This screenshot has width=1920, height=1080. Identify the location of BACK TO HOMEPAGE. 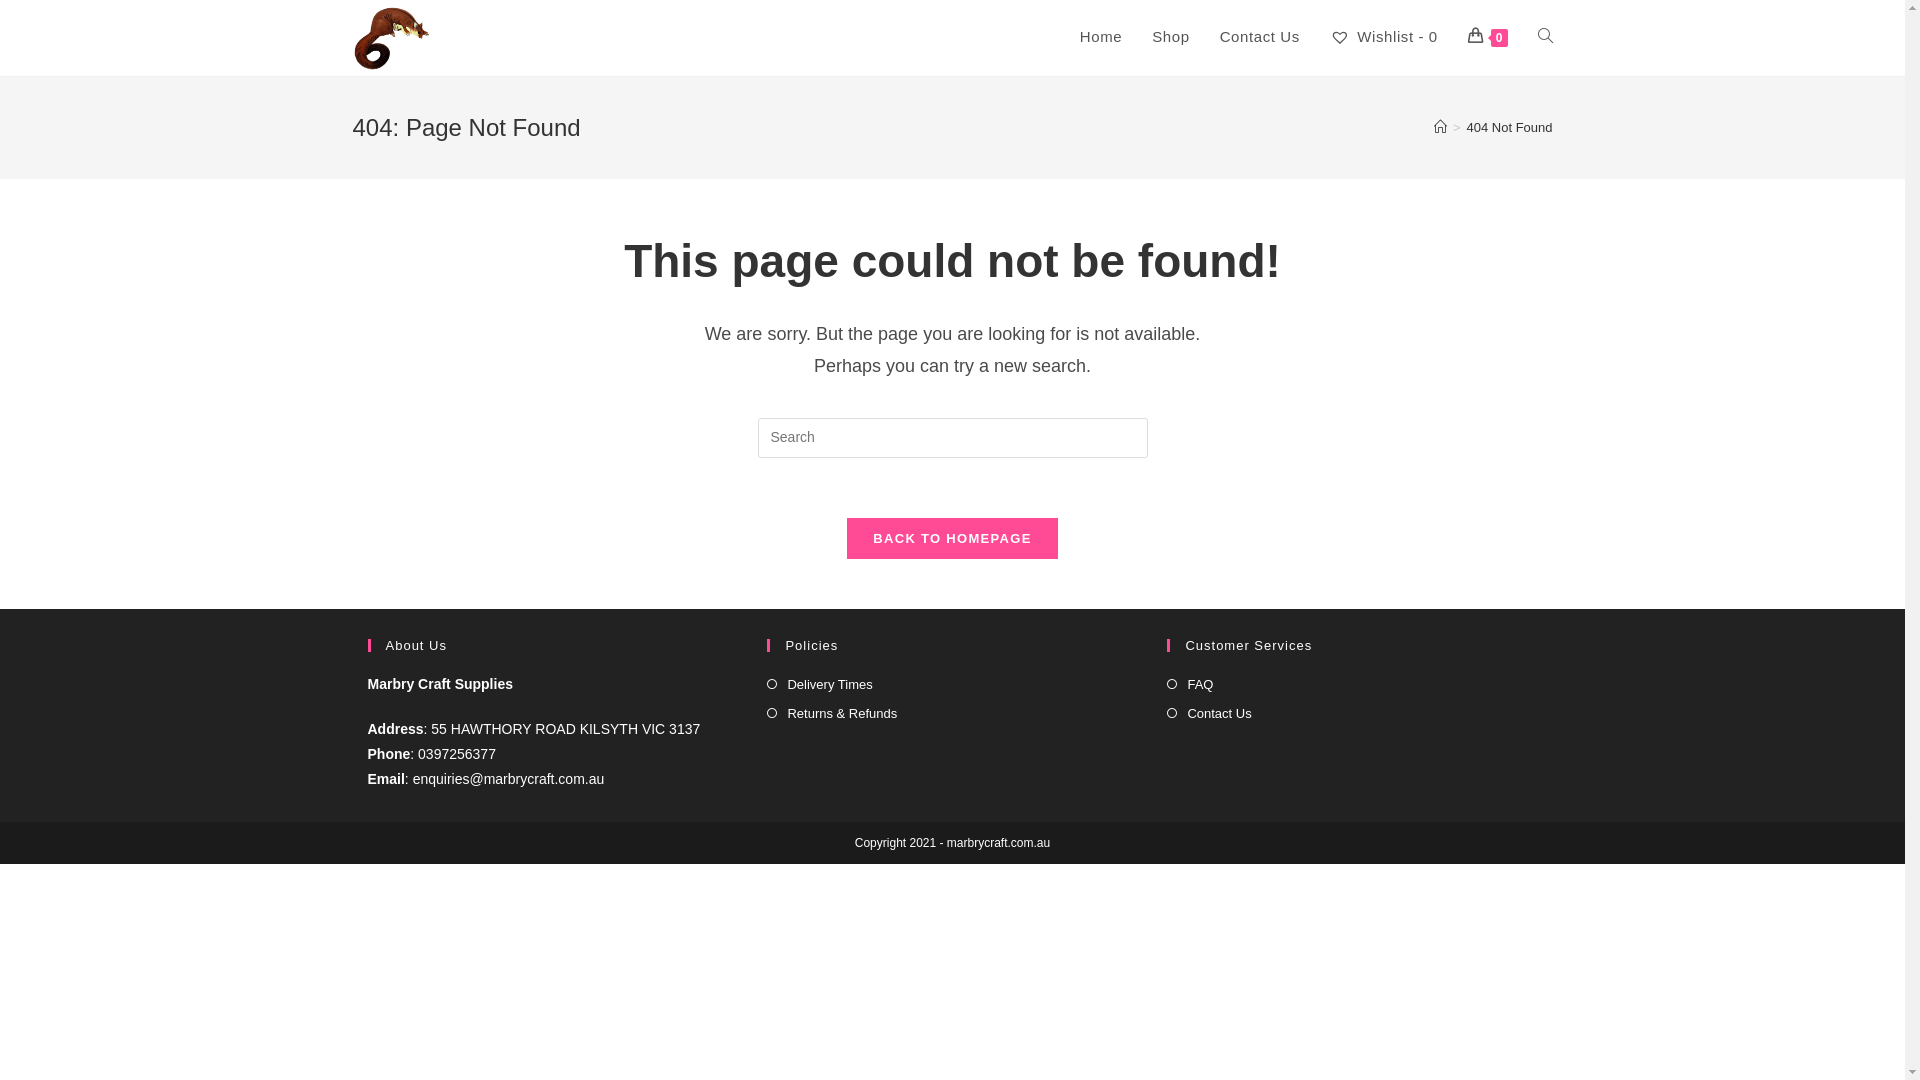
(952, 538).